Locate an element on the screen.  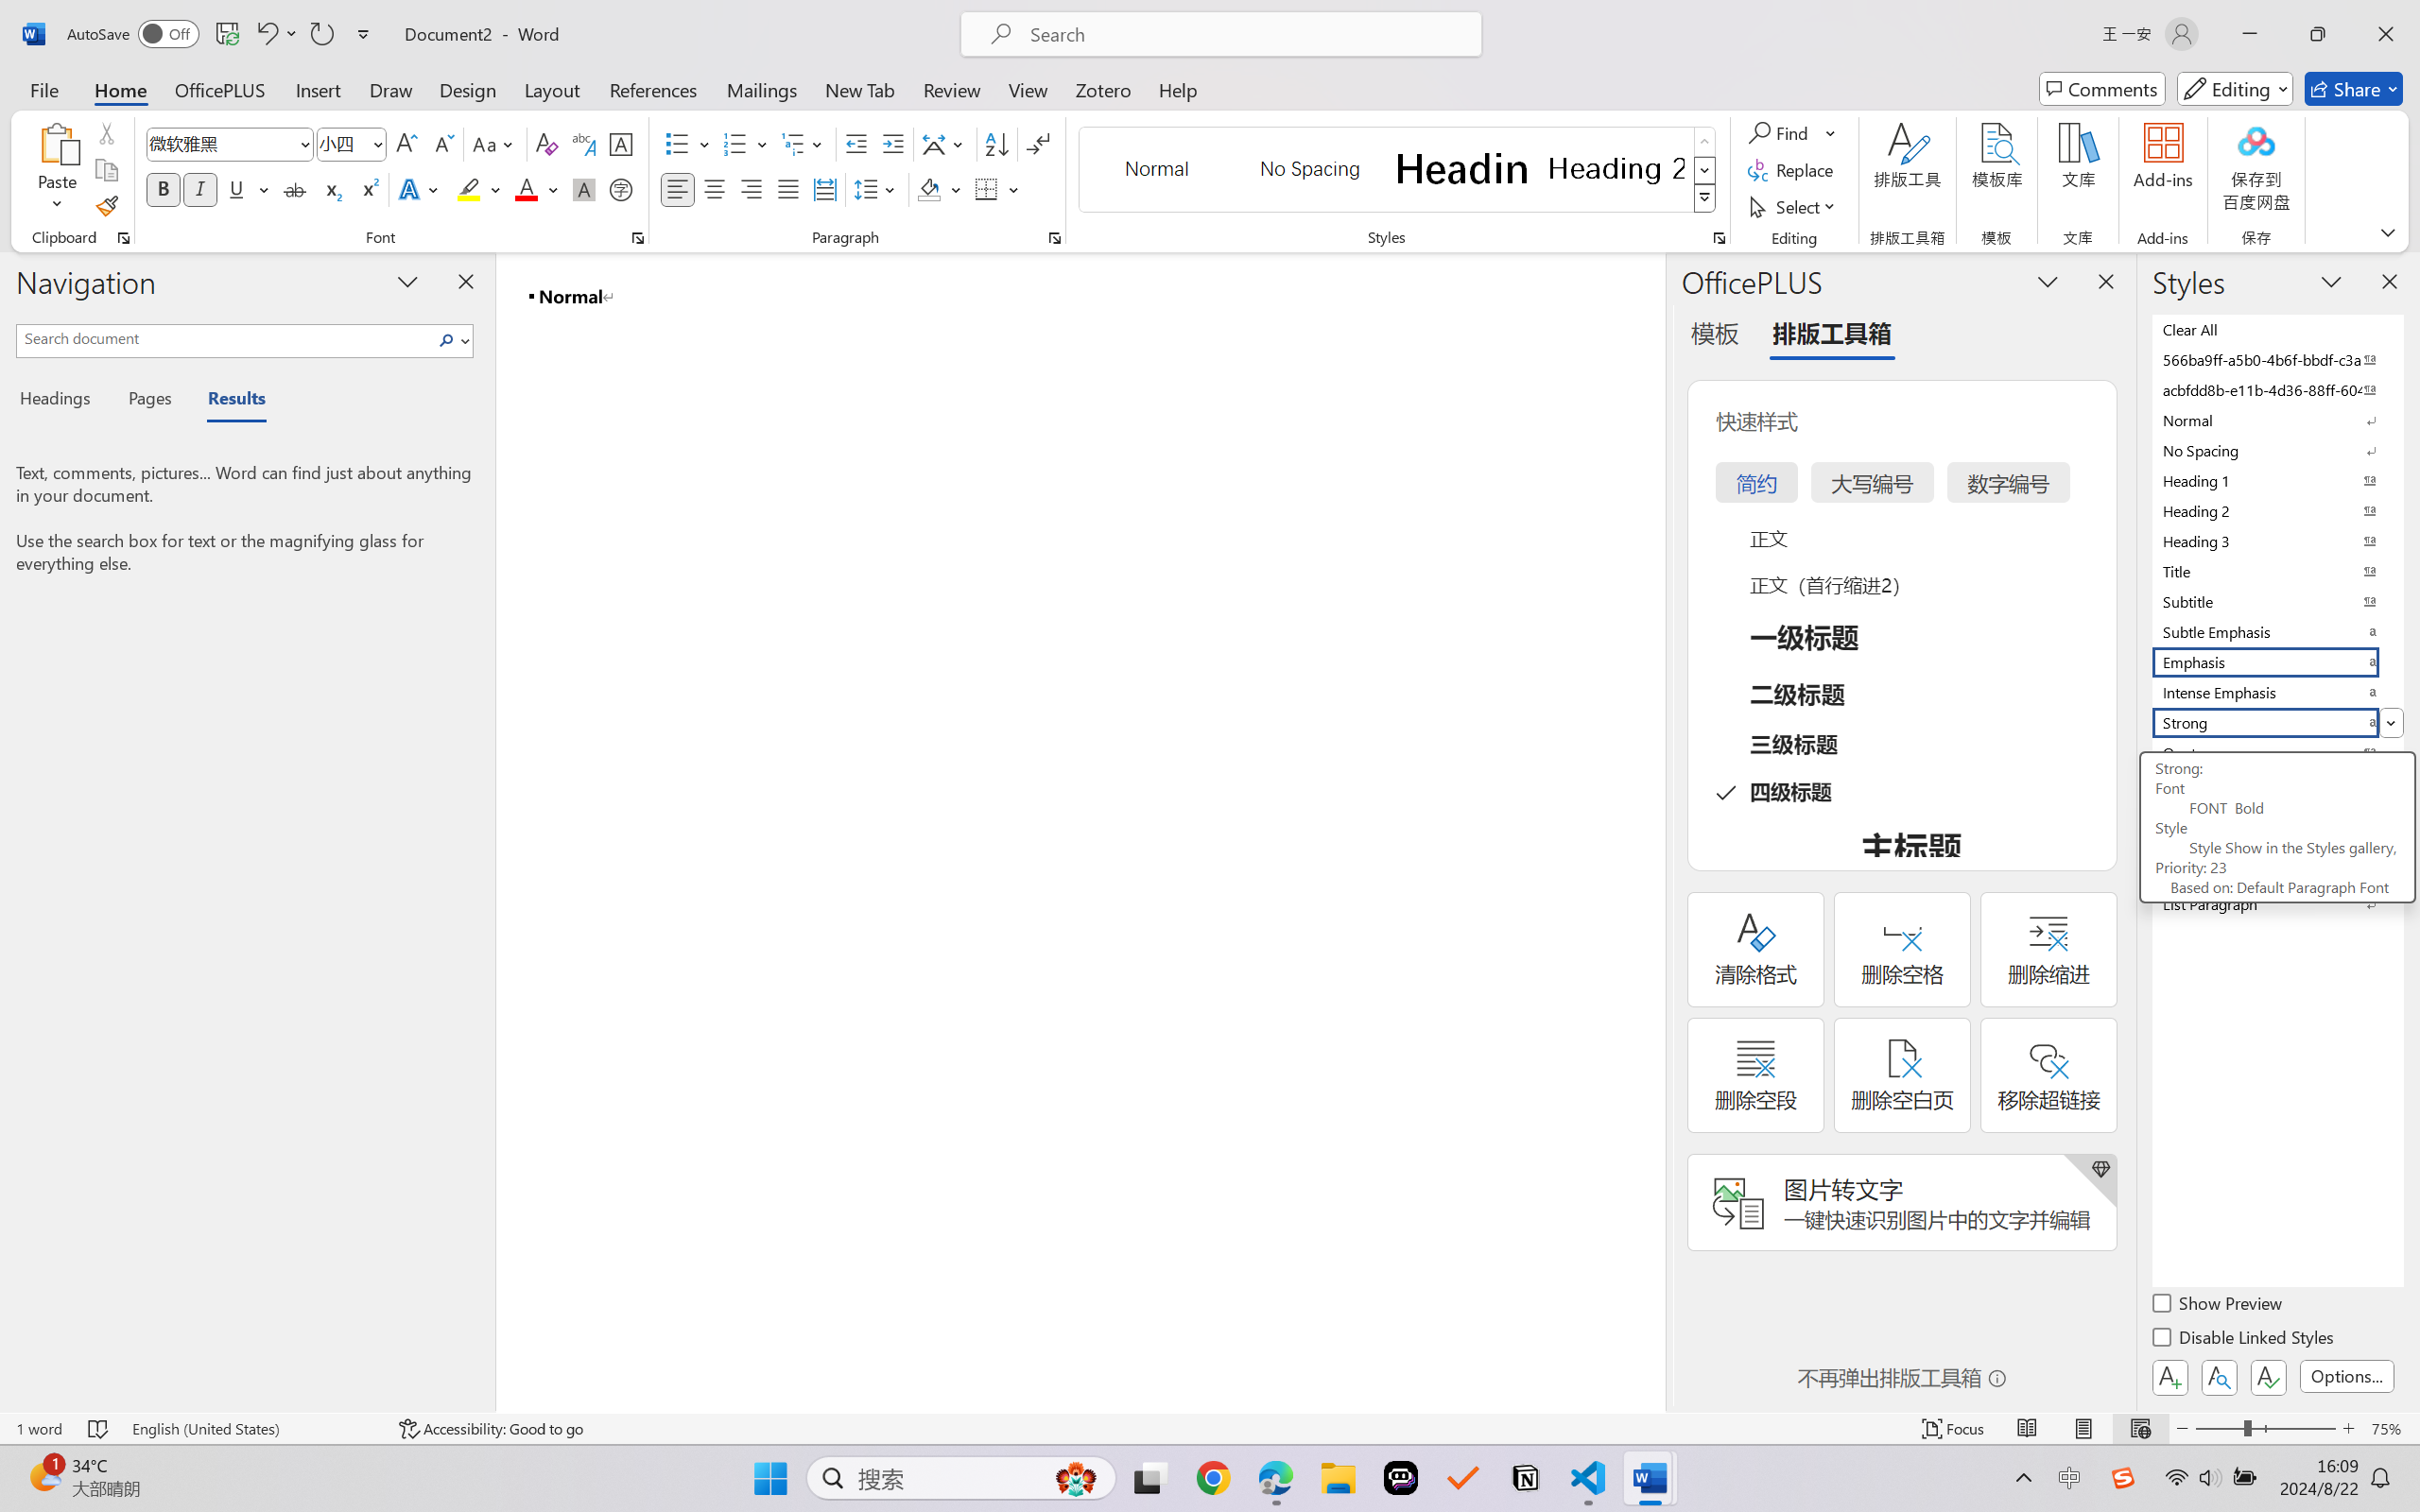
Share is located at coordinates (2354, 89).